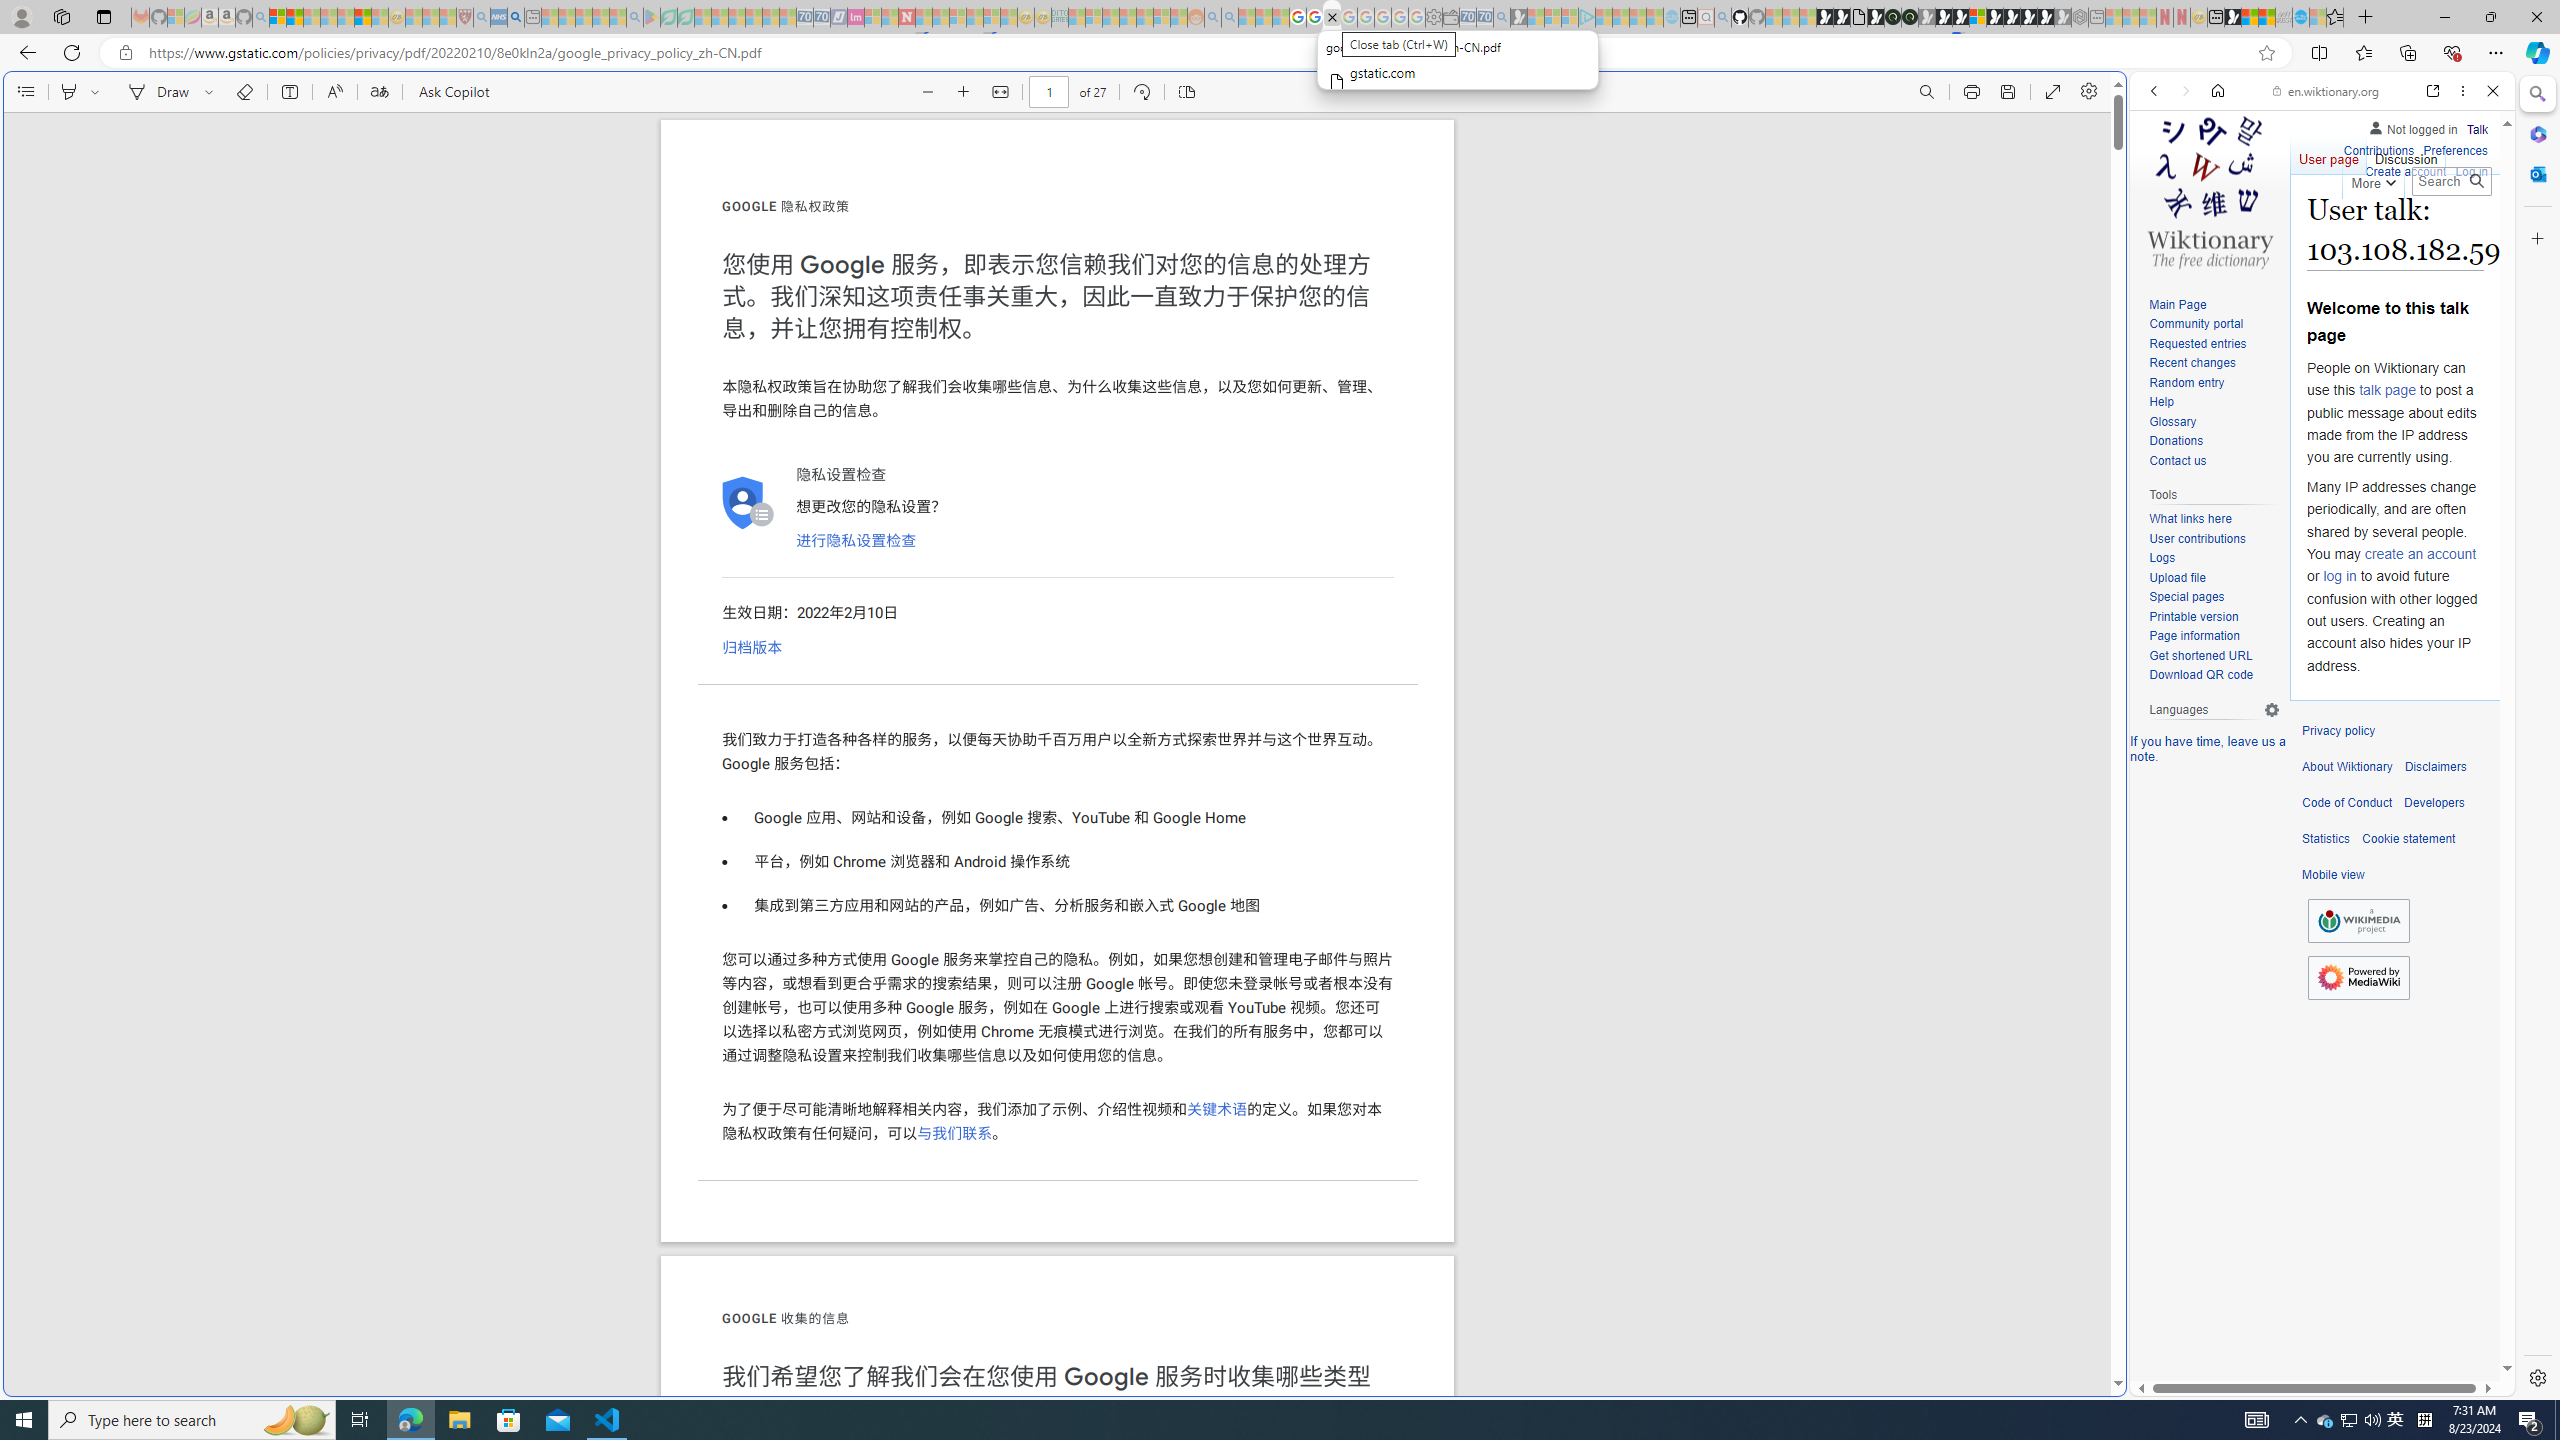 The height and width of the screenshot is (1440, 2560). Describe the element at coordinates (1198, 53) in the screenshot. I see `Address and search bar` at that location.